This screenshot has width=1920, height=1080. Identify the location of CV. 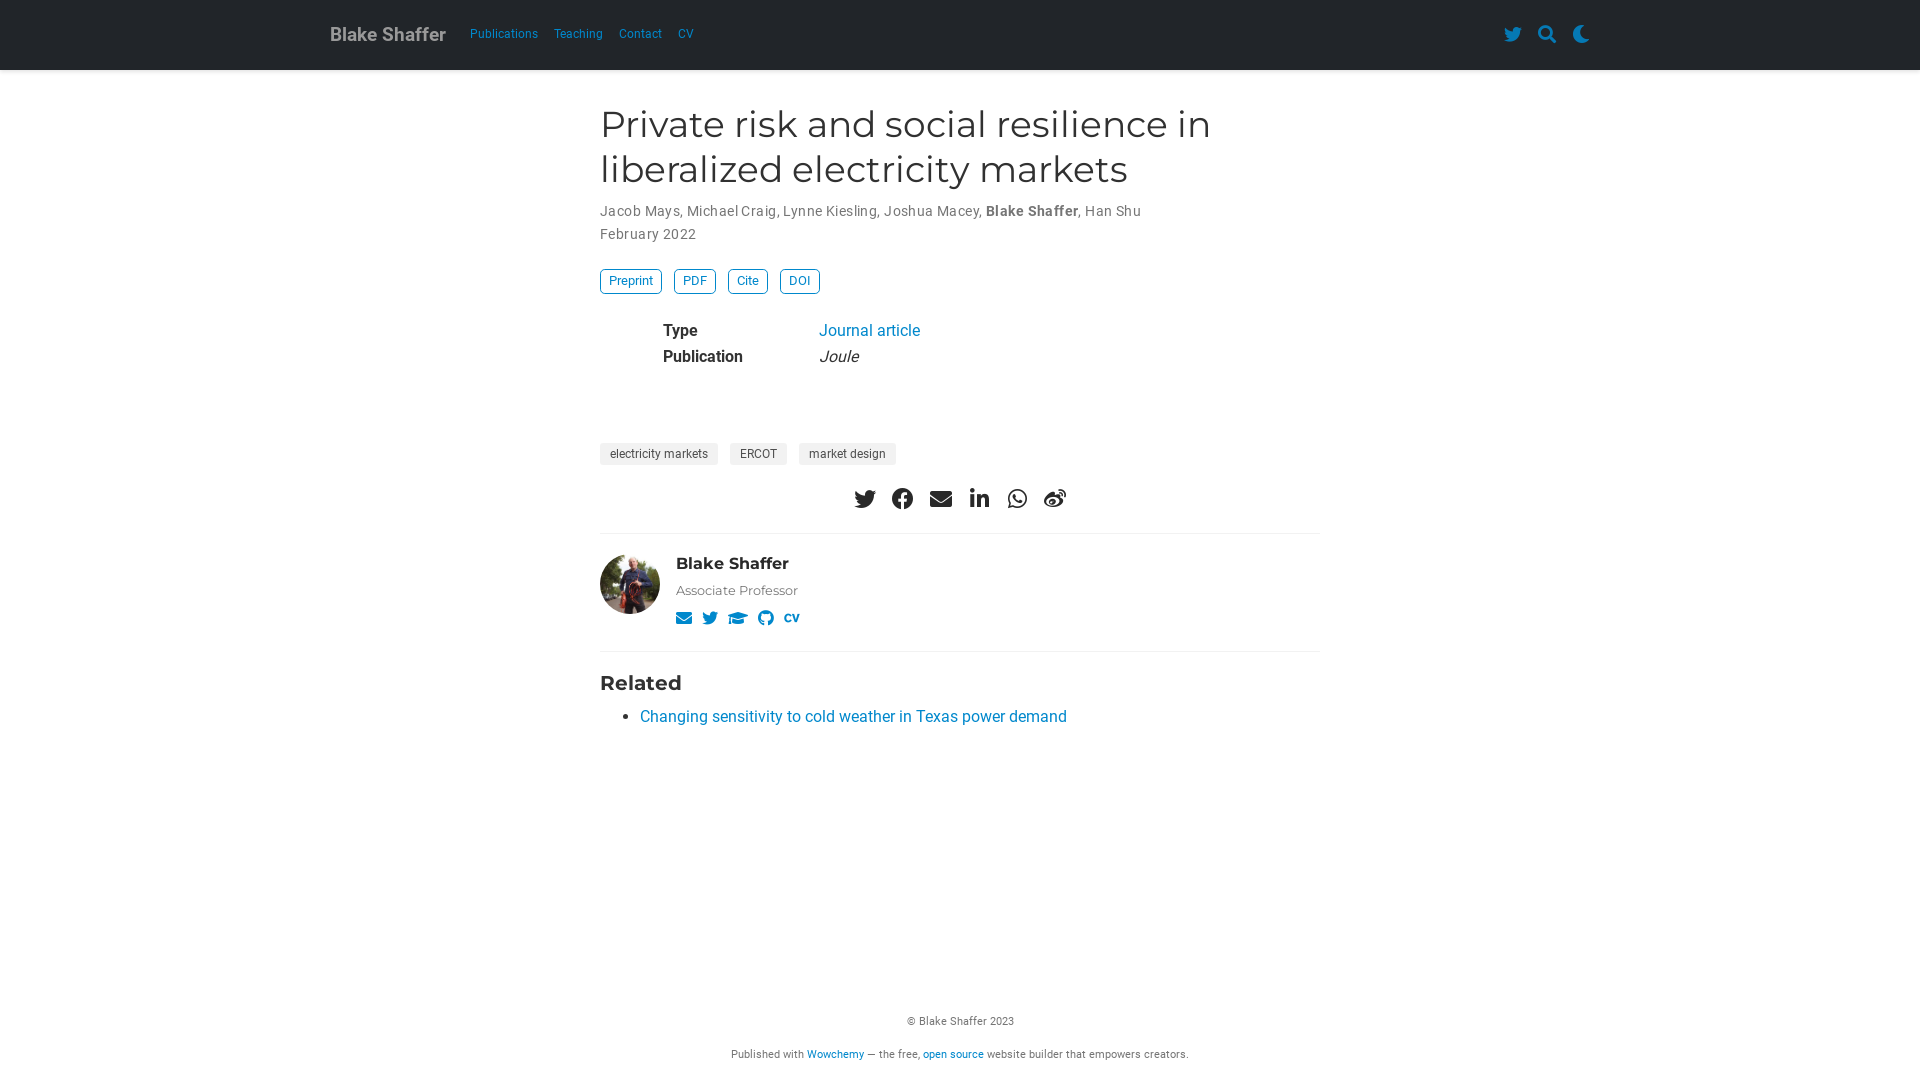
(686, 34).